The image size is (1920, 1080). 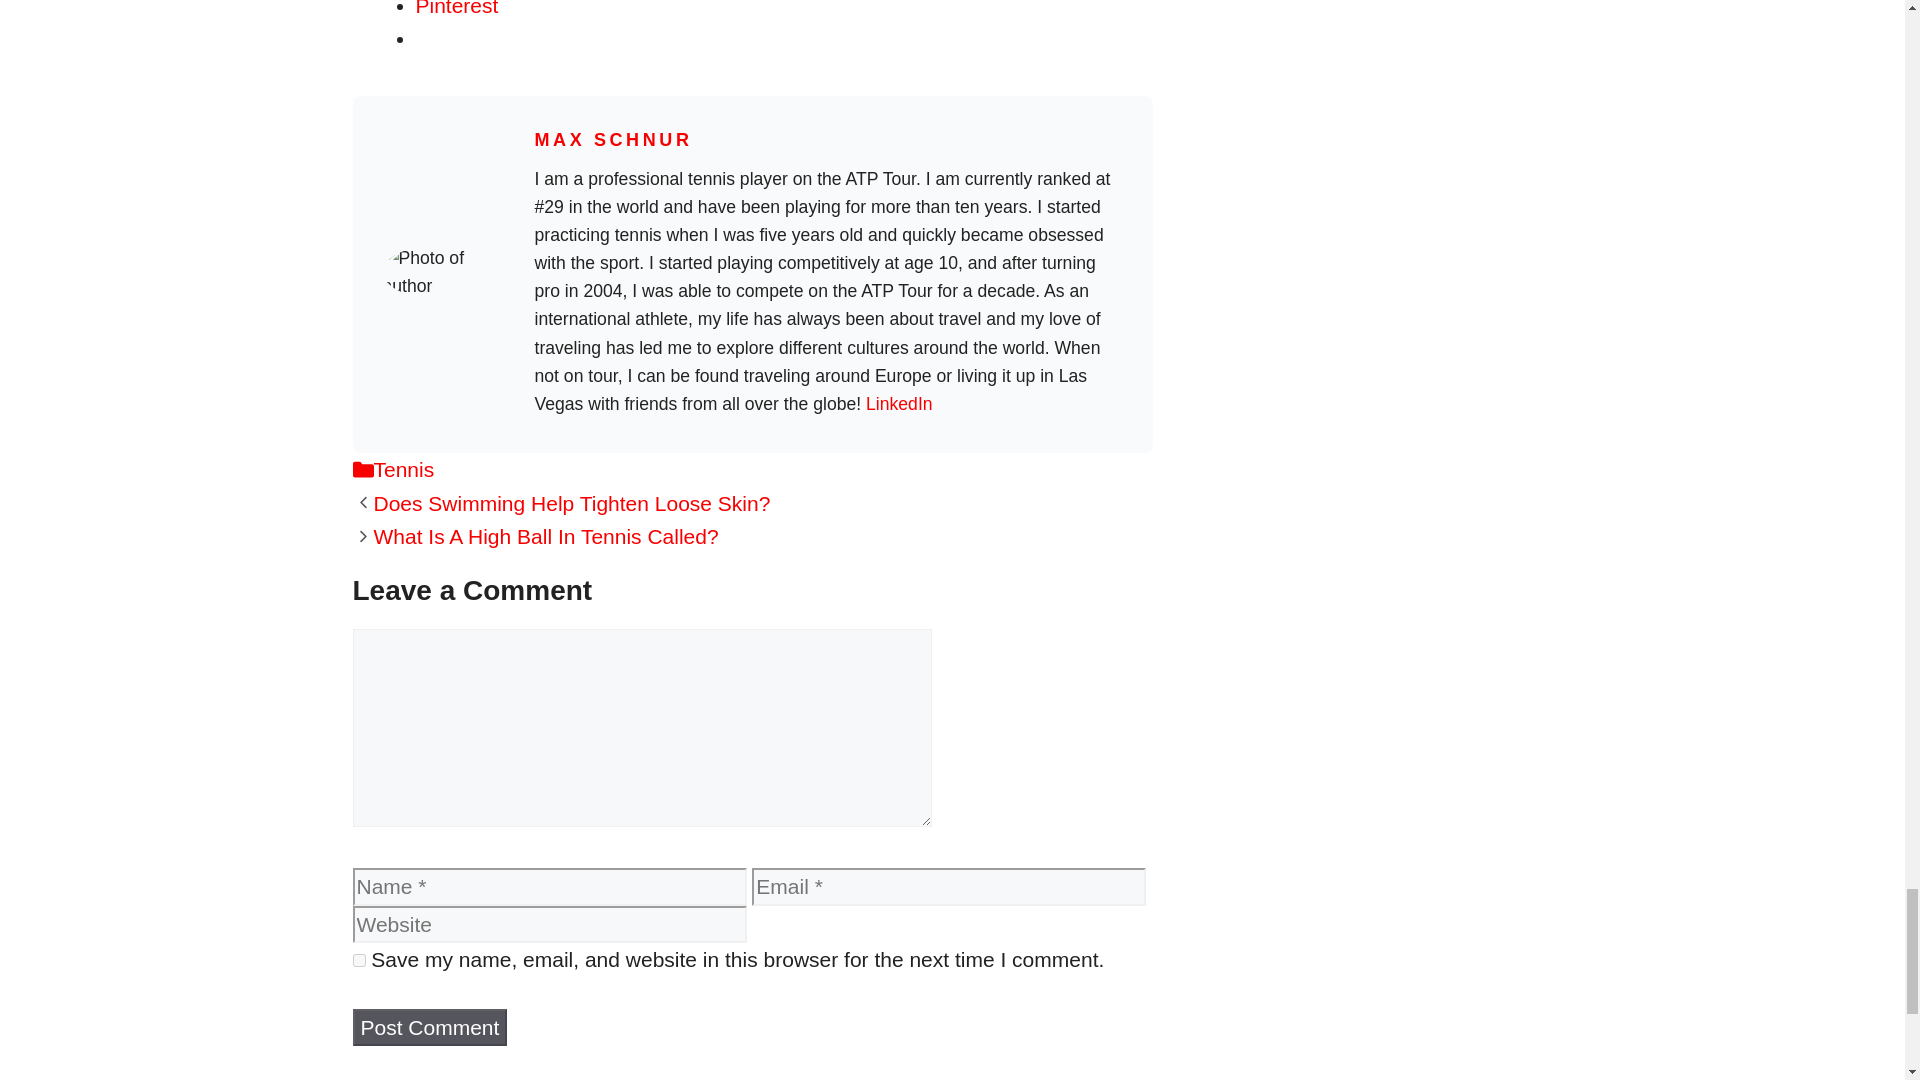 I want to click on Tennis, so click(x=404, y=468).